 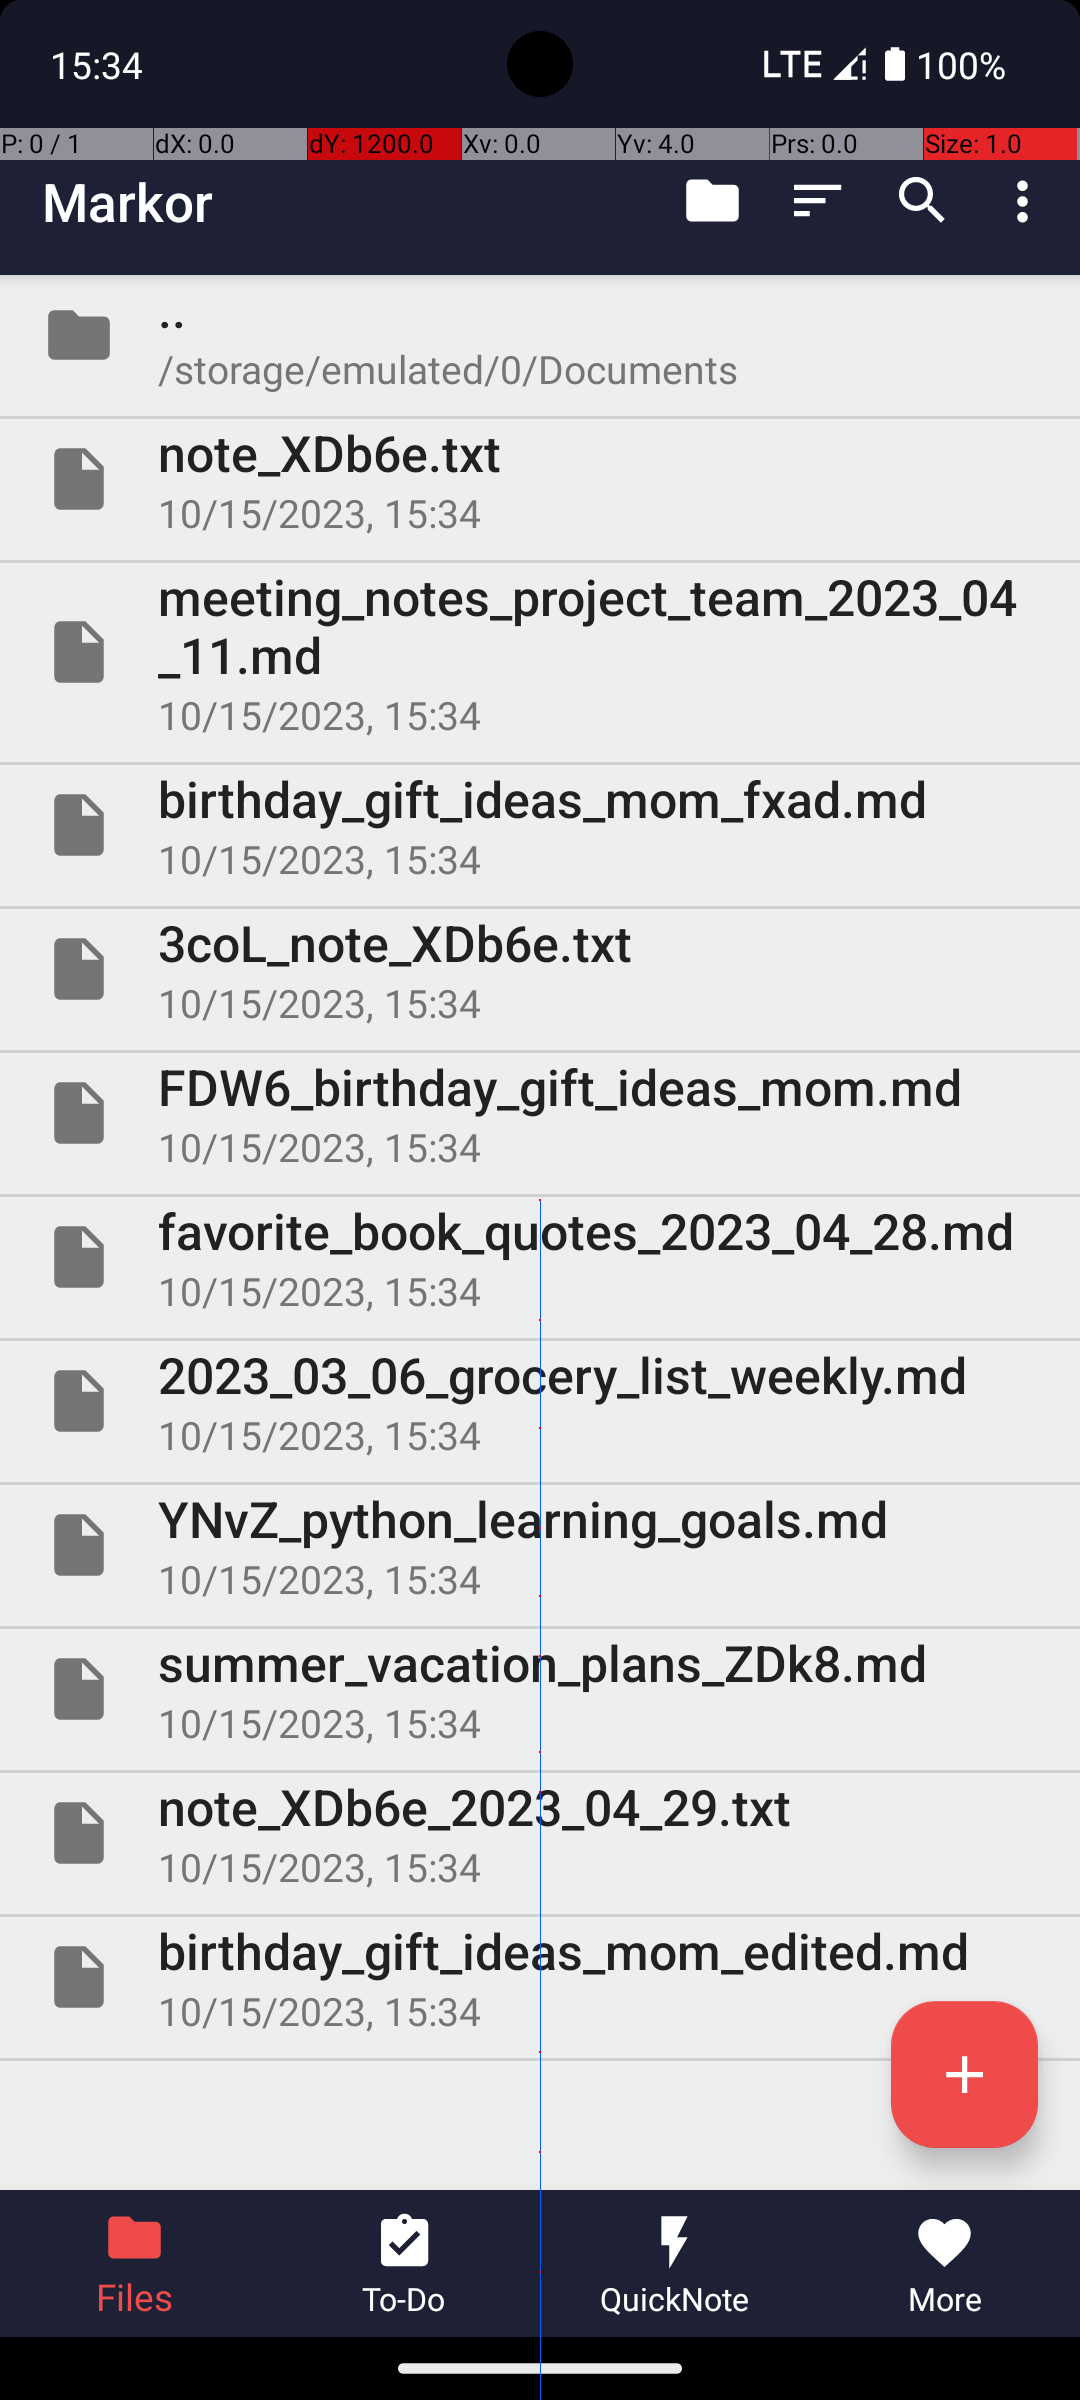 I want to click on File FDW6_birthday_gift_ideas_mom.md , so click(x=540, y=1113).